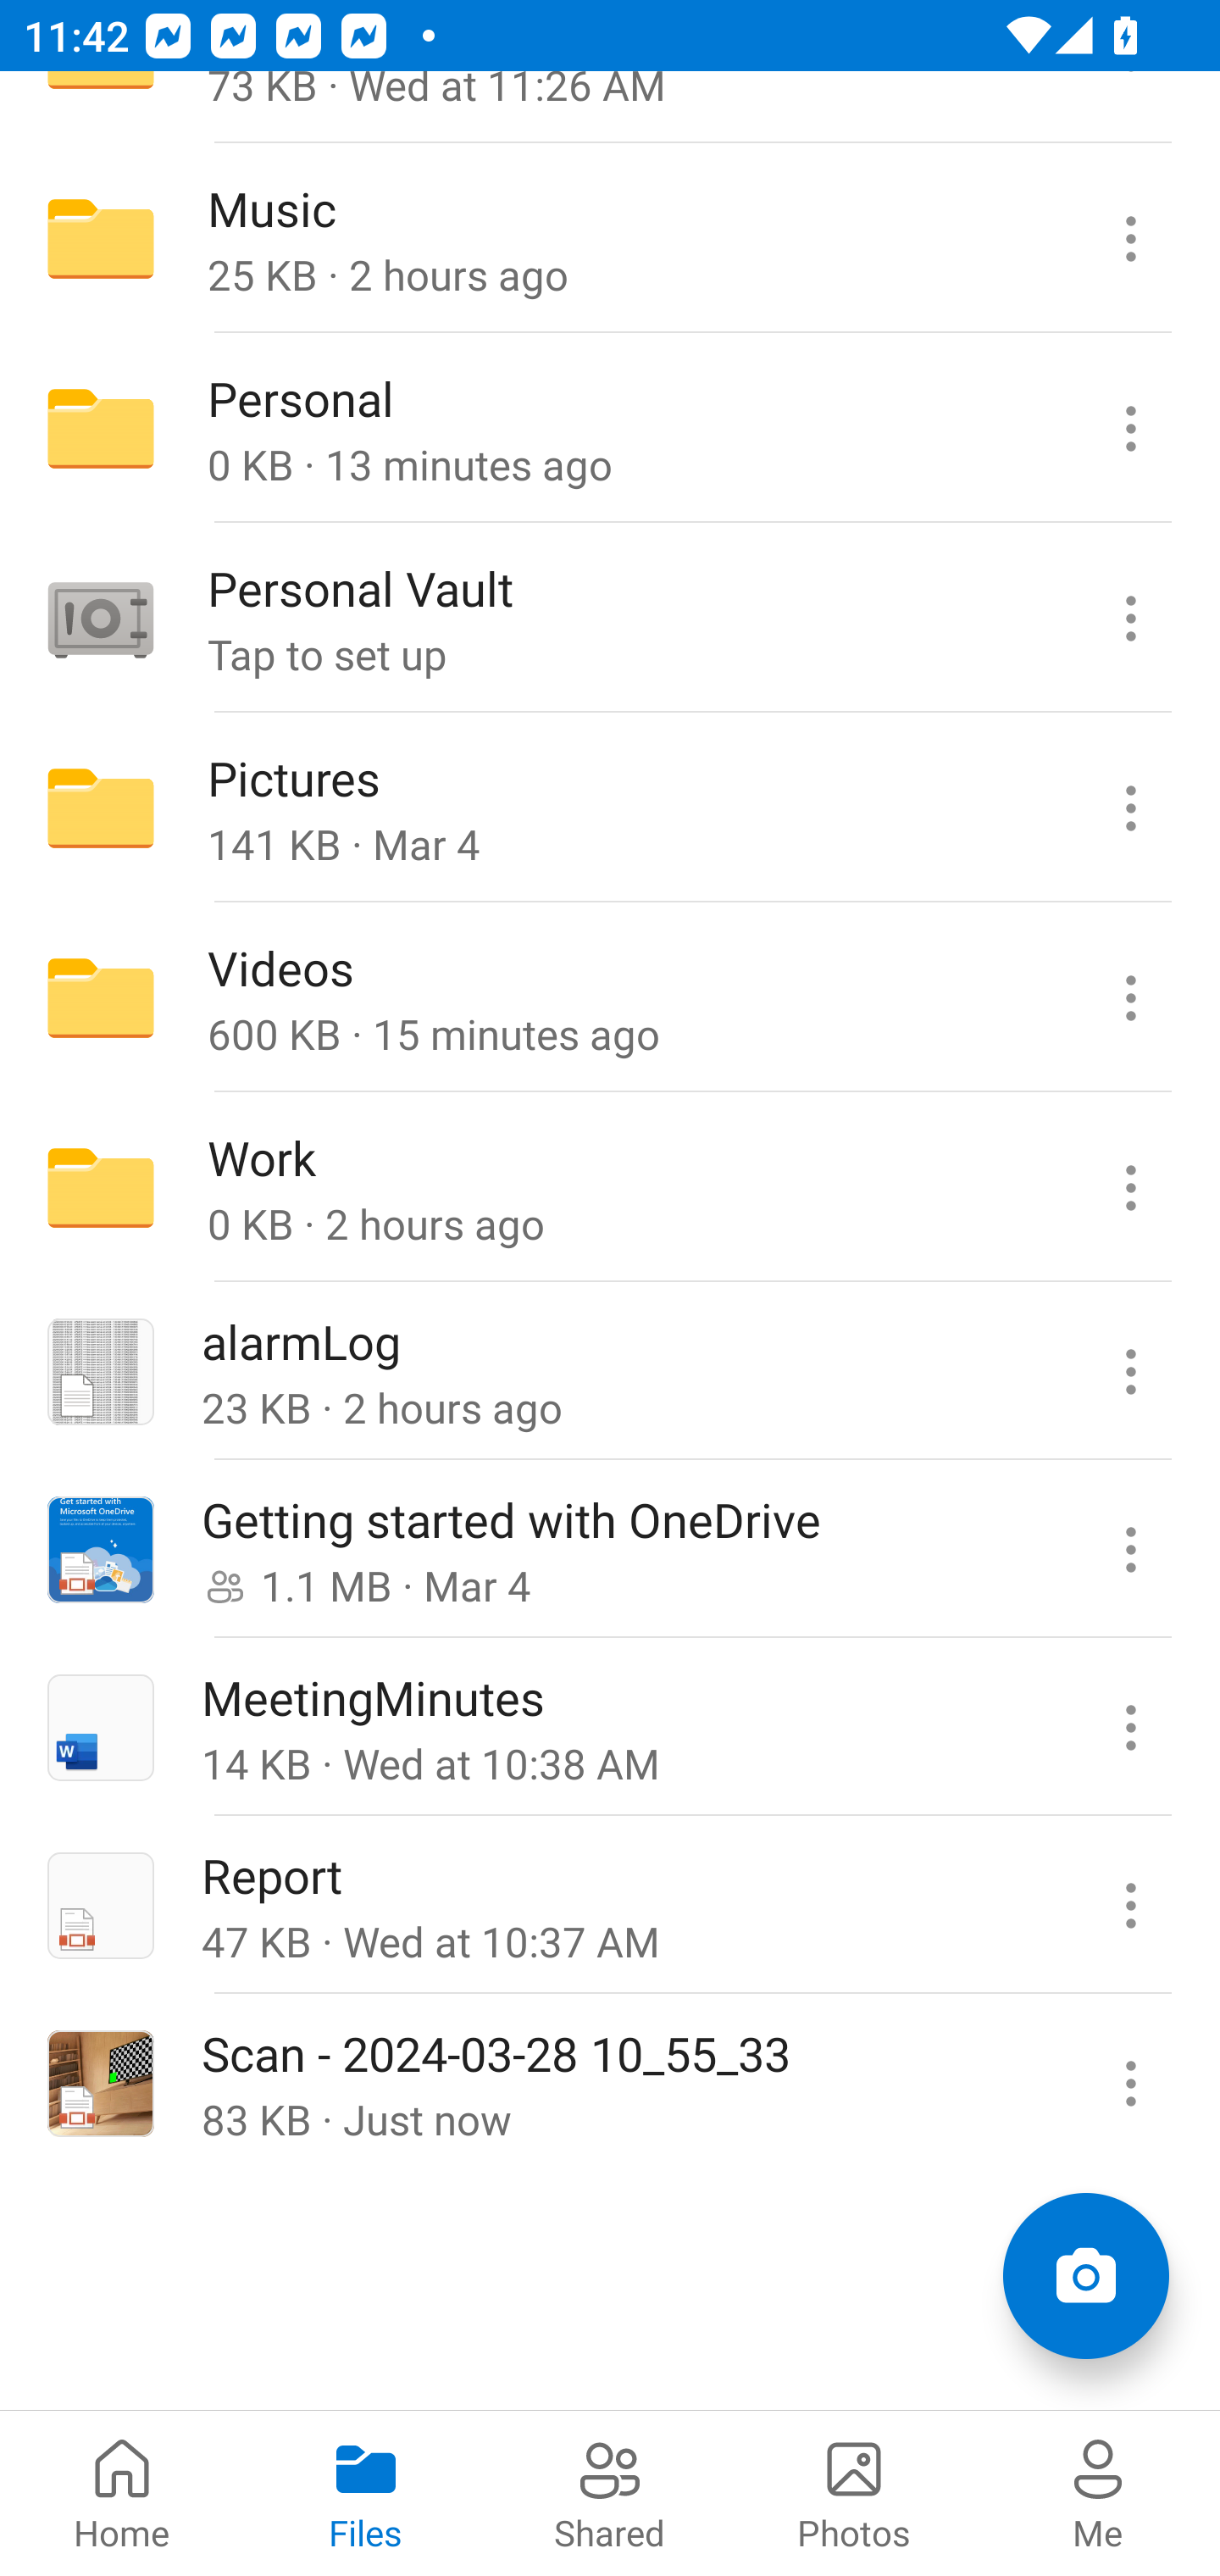 The width and height of the screenshot is (1220, 2576). Describe the element at coordinates (1130, 1549) in the screenshot. I see `Getting started with OneDrive commands` at that location.